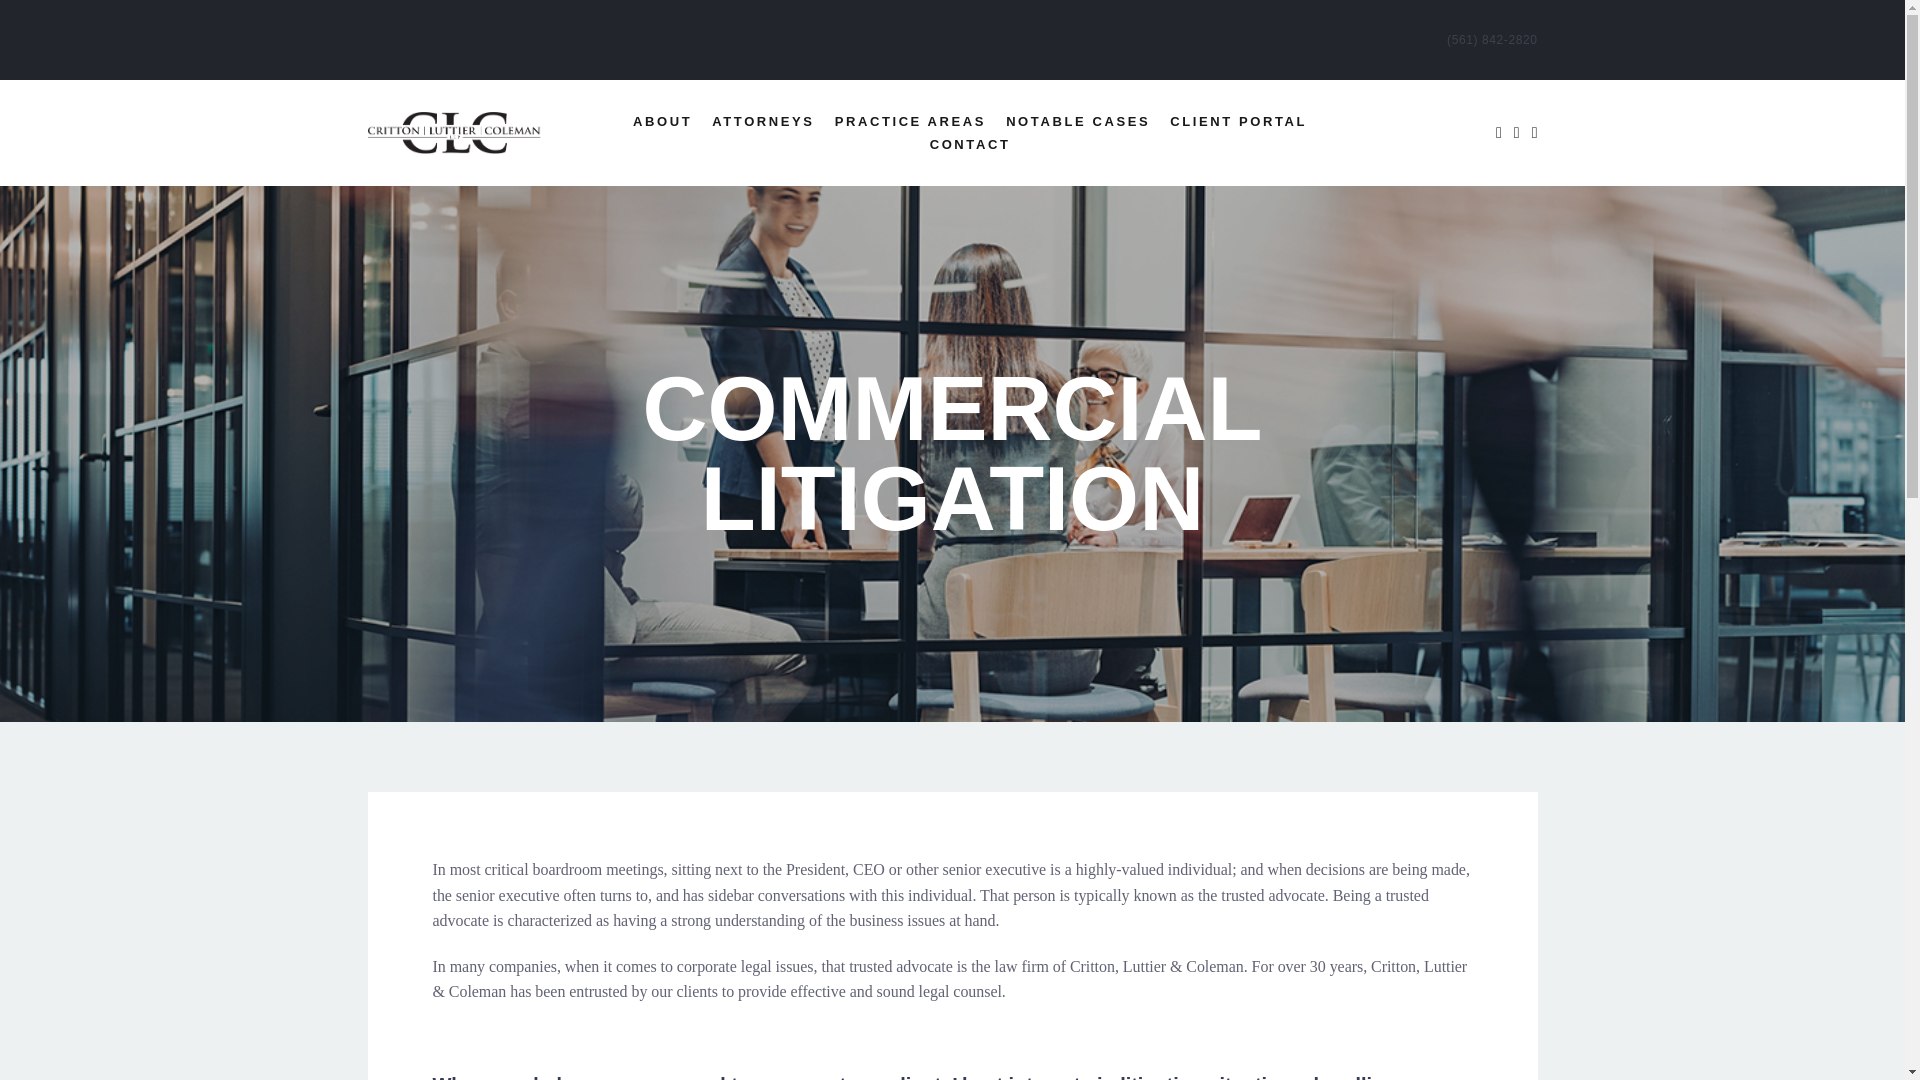 This screenshot has height=1080, width=1920. I want to click on NOTABLE CASES, so click(1078, 121).